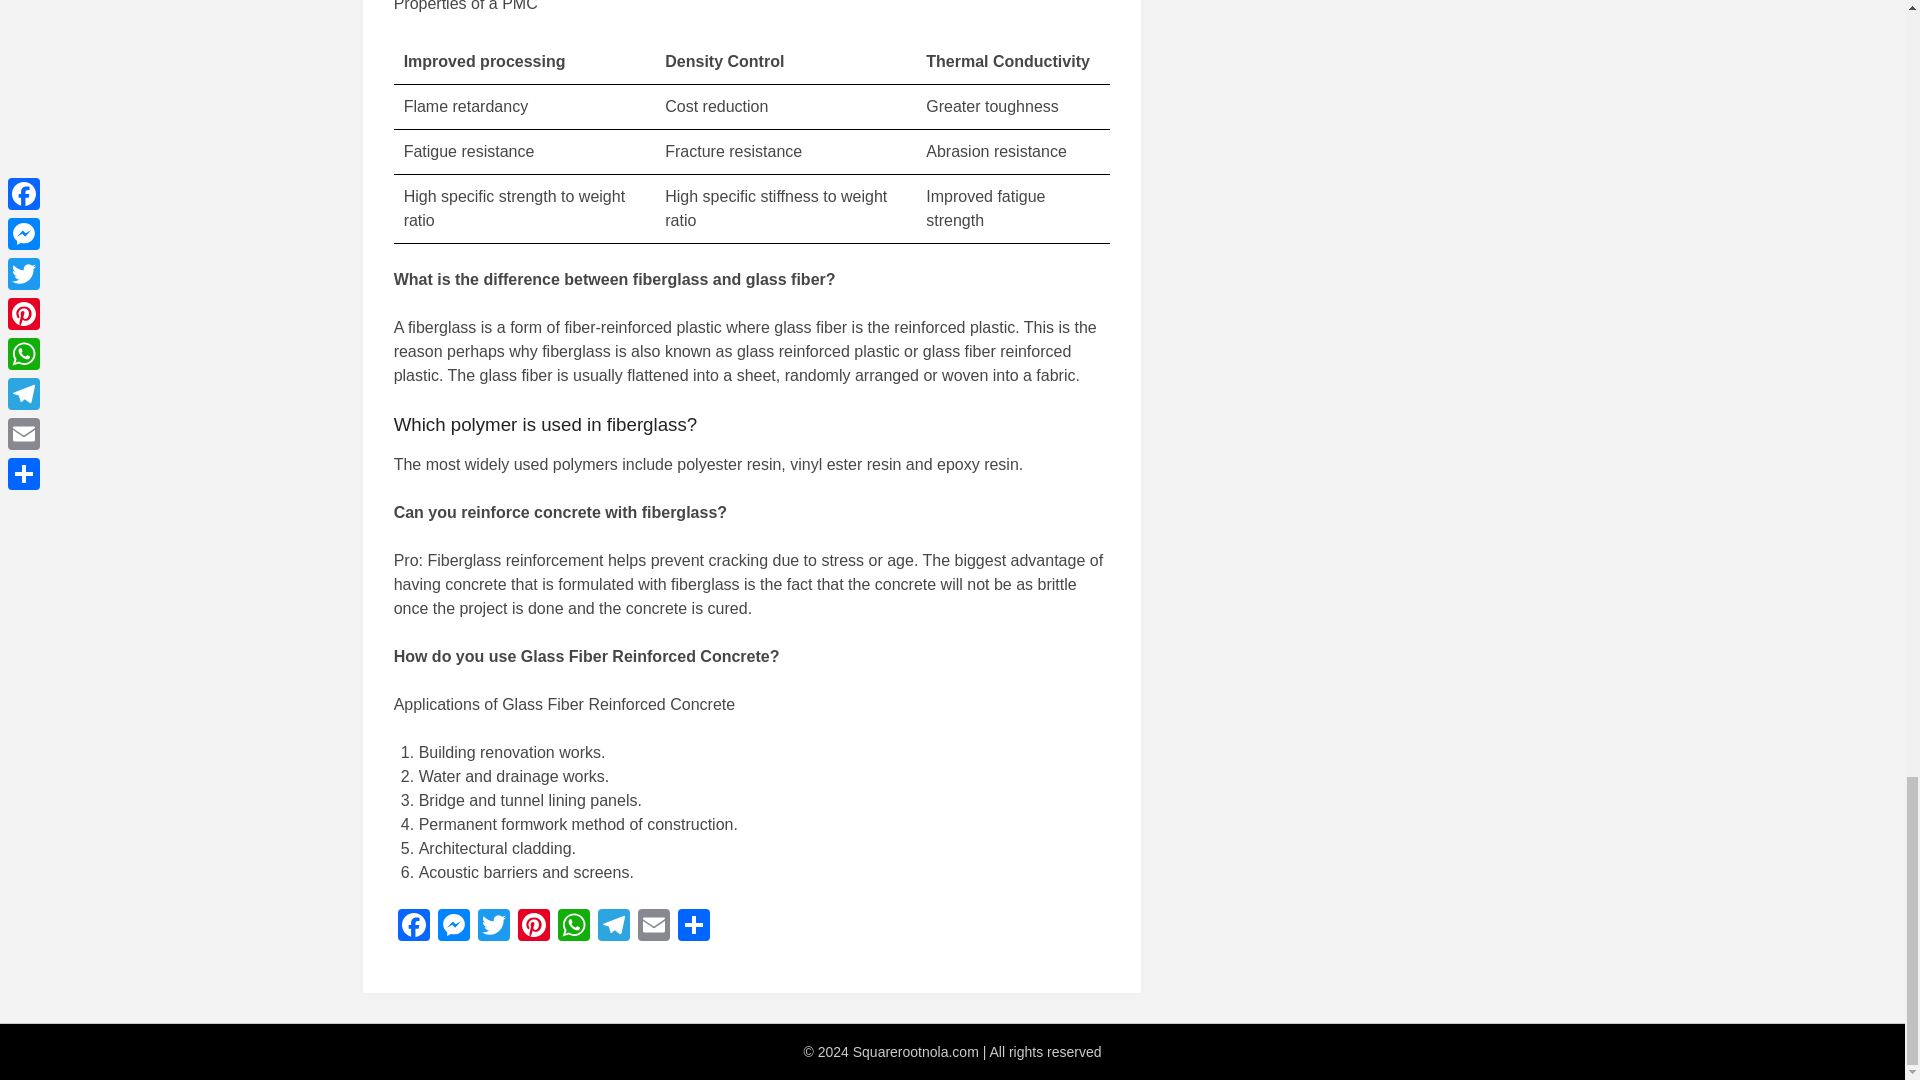 The height and width of the screenshot is (1080, 1920). Describe the element at coordinates (494, 928) in the screenshot. I see `Twitter` at that location.